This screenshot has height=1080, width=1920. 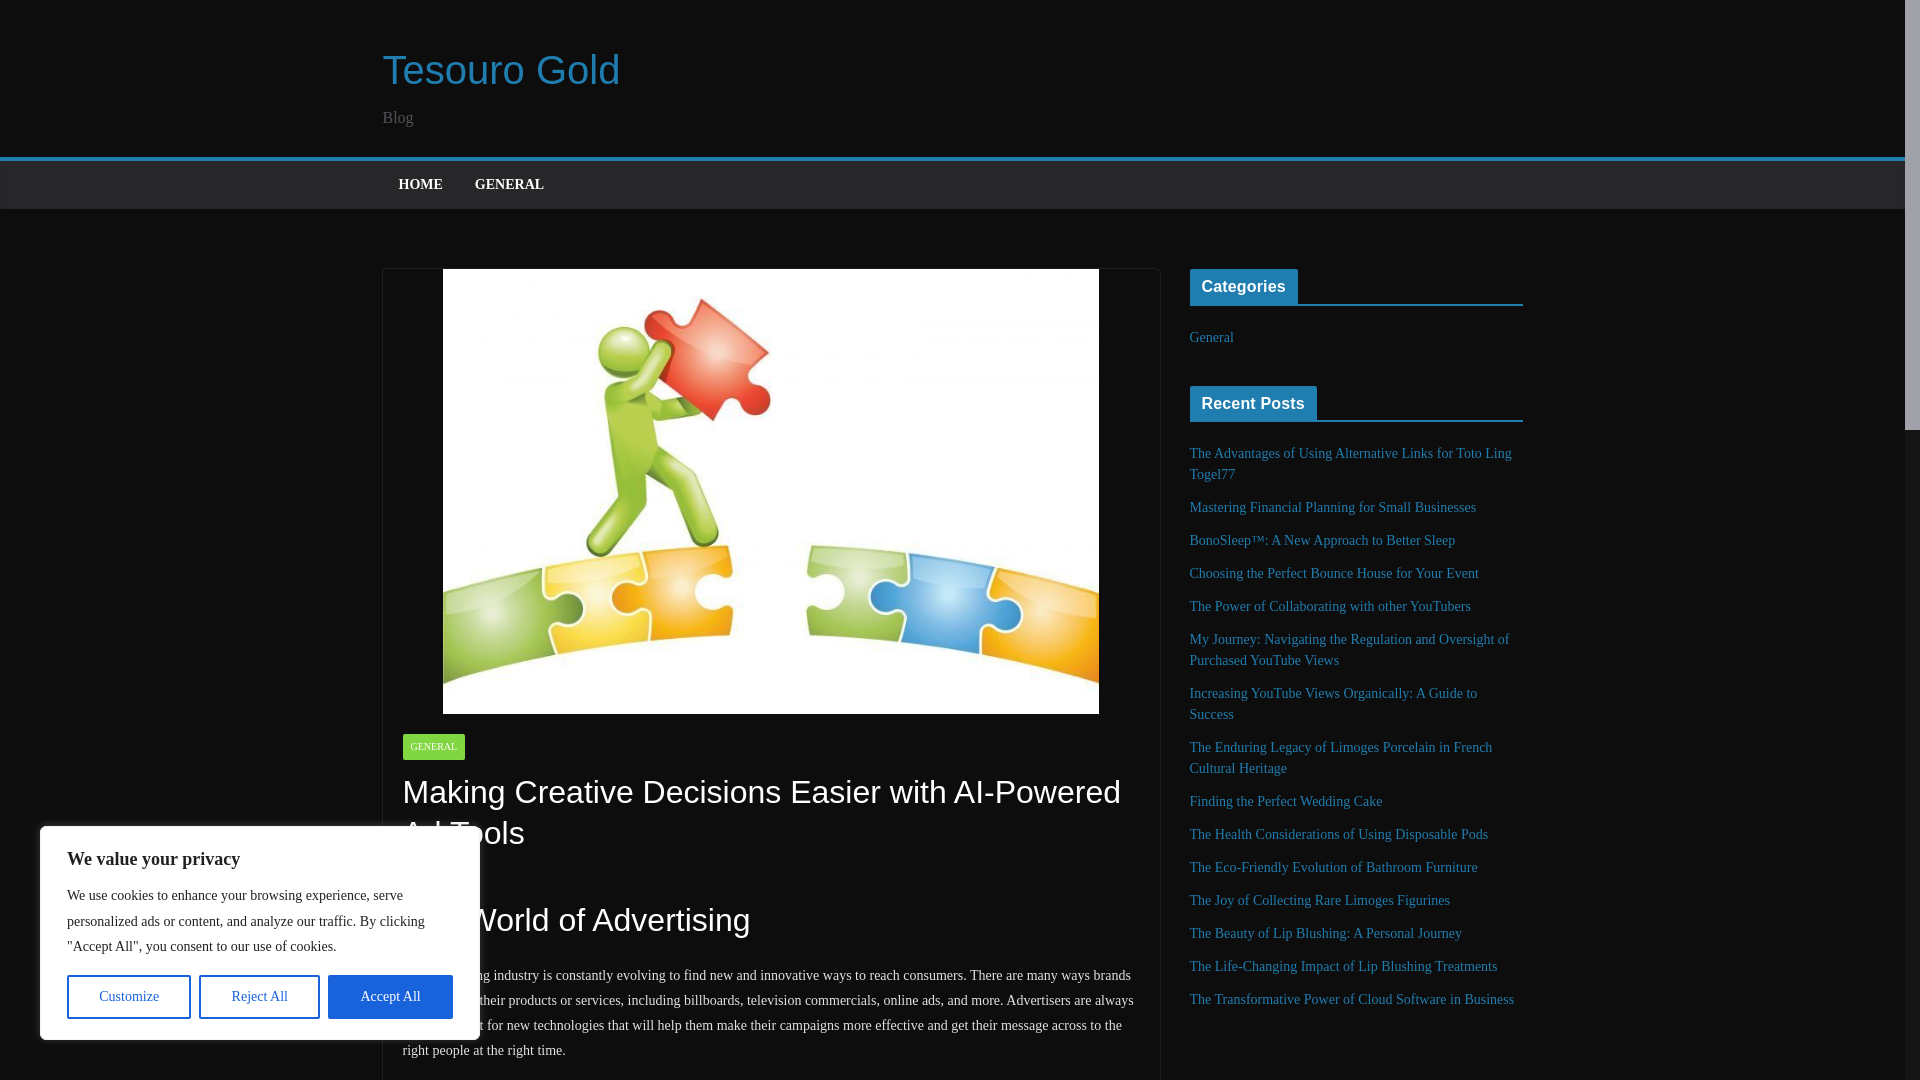 I want to click on The Health Considerations of Using Disposable Pods, so click(x=1340, y=834).